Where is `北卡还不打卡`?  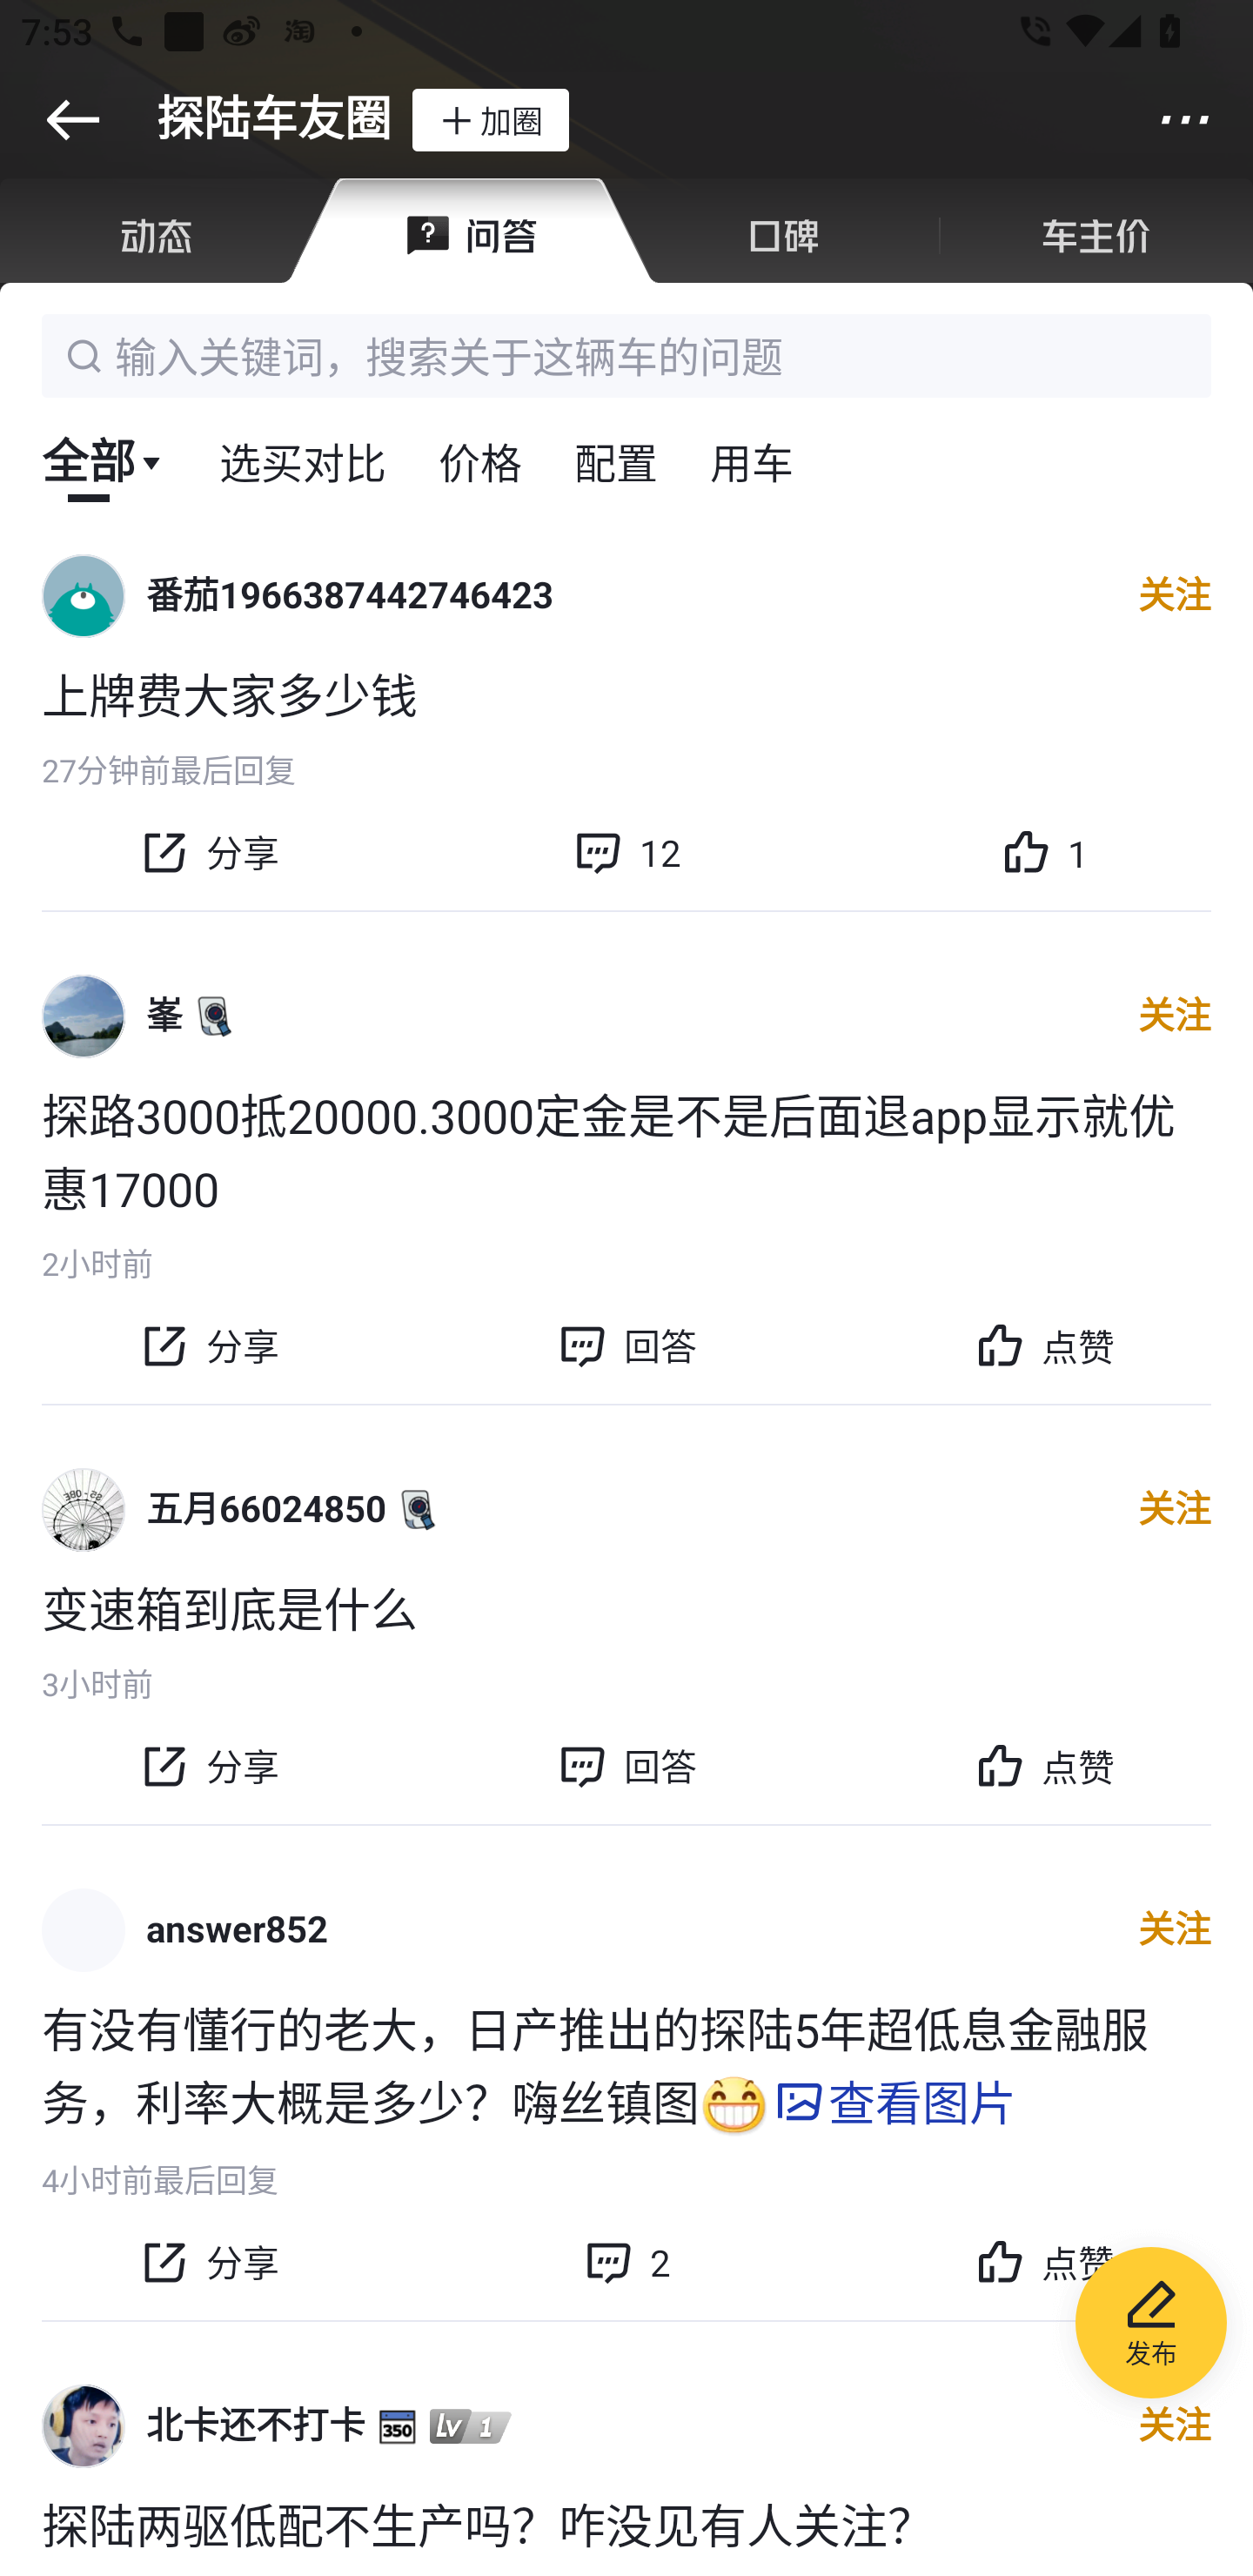
北卡还不打卡 is located at coordinates (256, 2426).